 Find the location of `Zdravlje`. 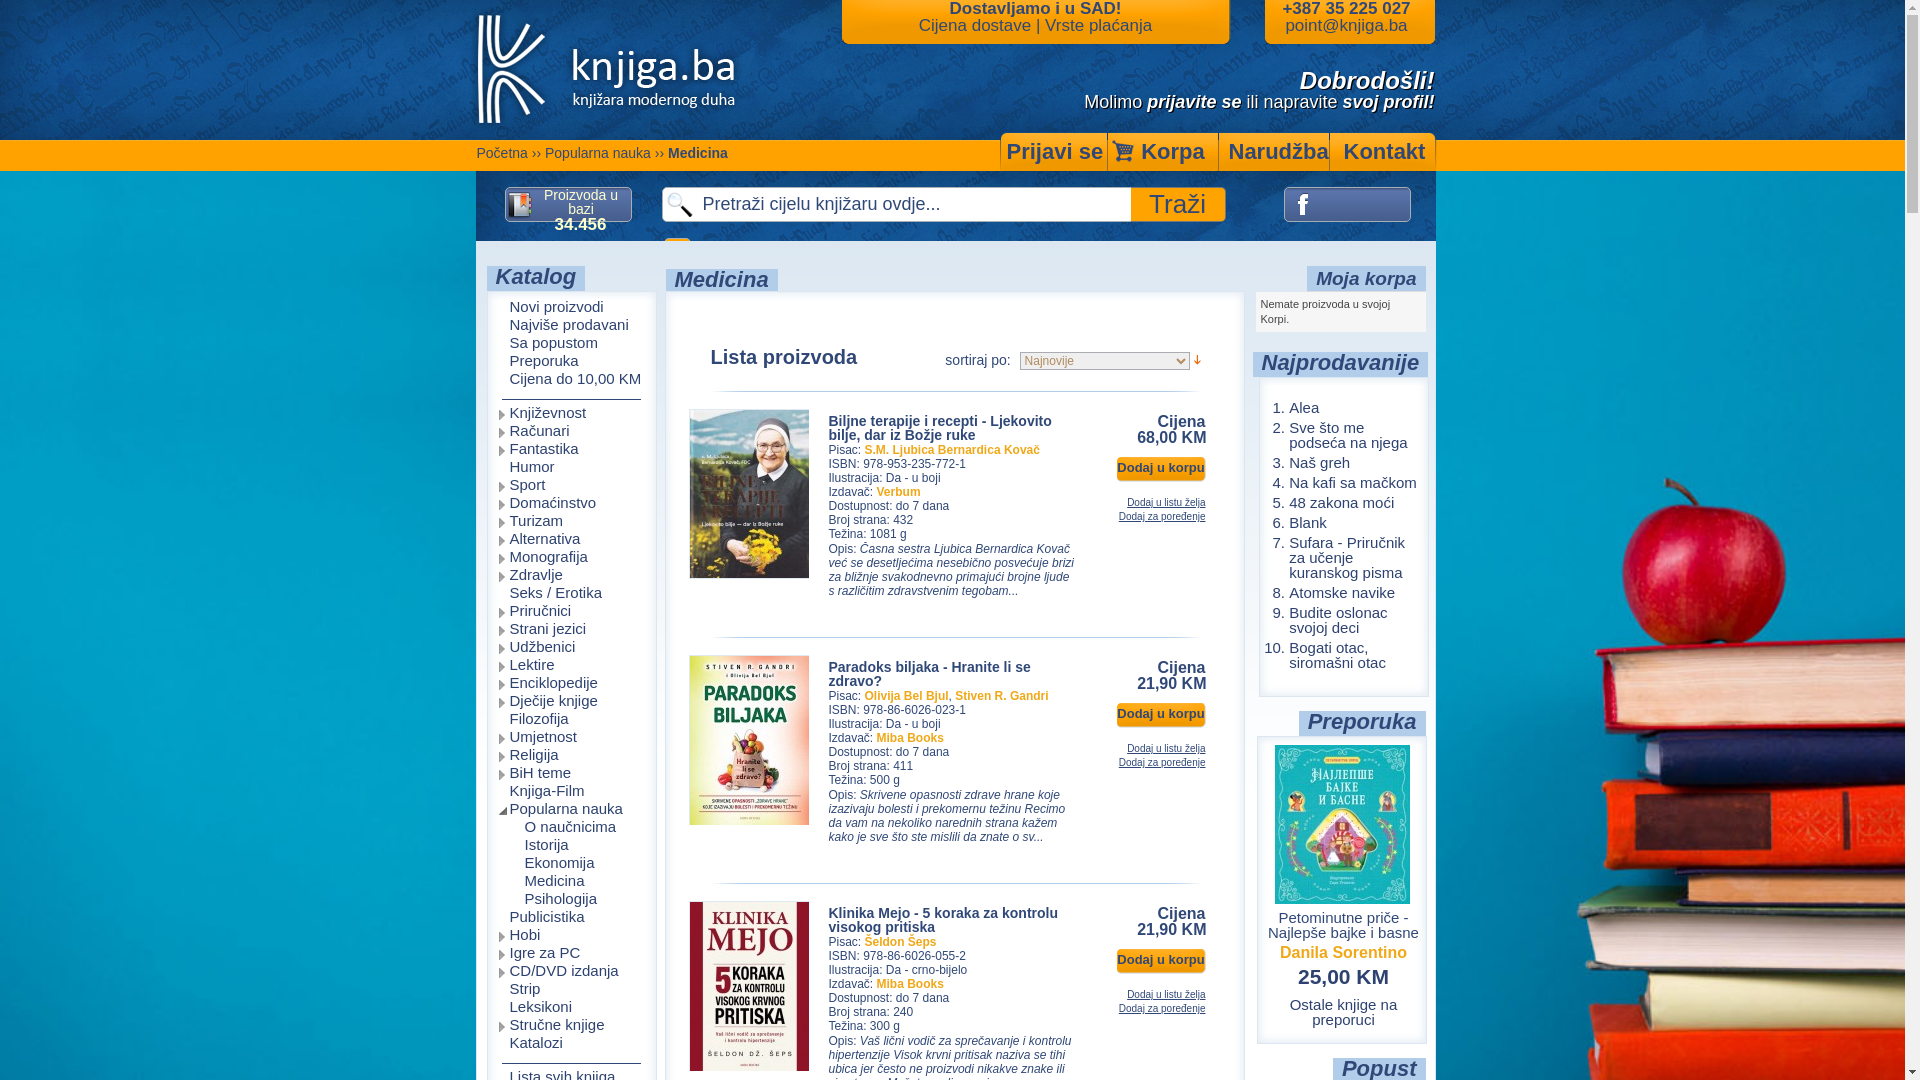

Zdravlje is located at coordinates (572, 576).